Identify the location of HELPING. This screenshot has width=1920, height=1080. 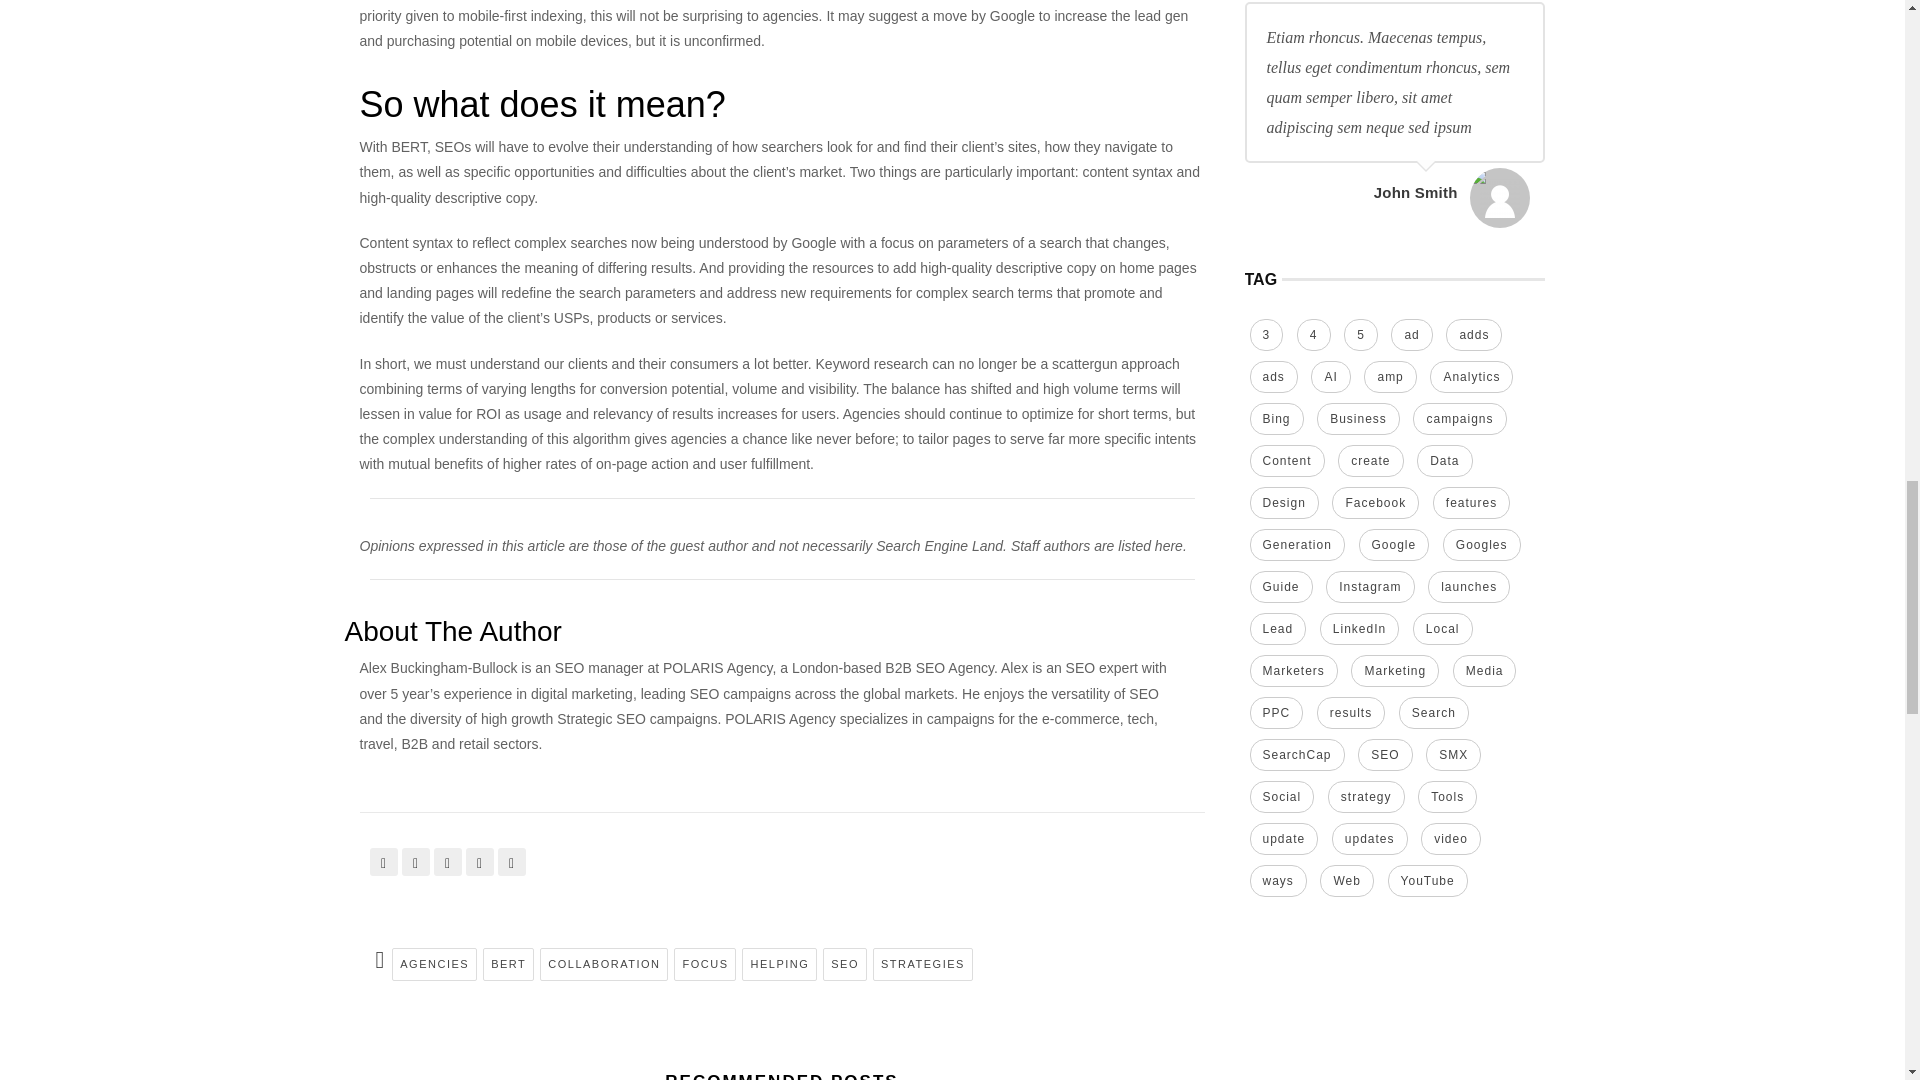
(779, 964).